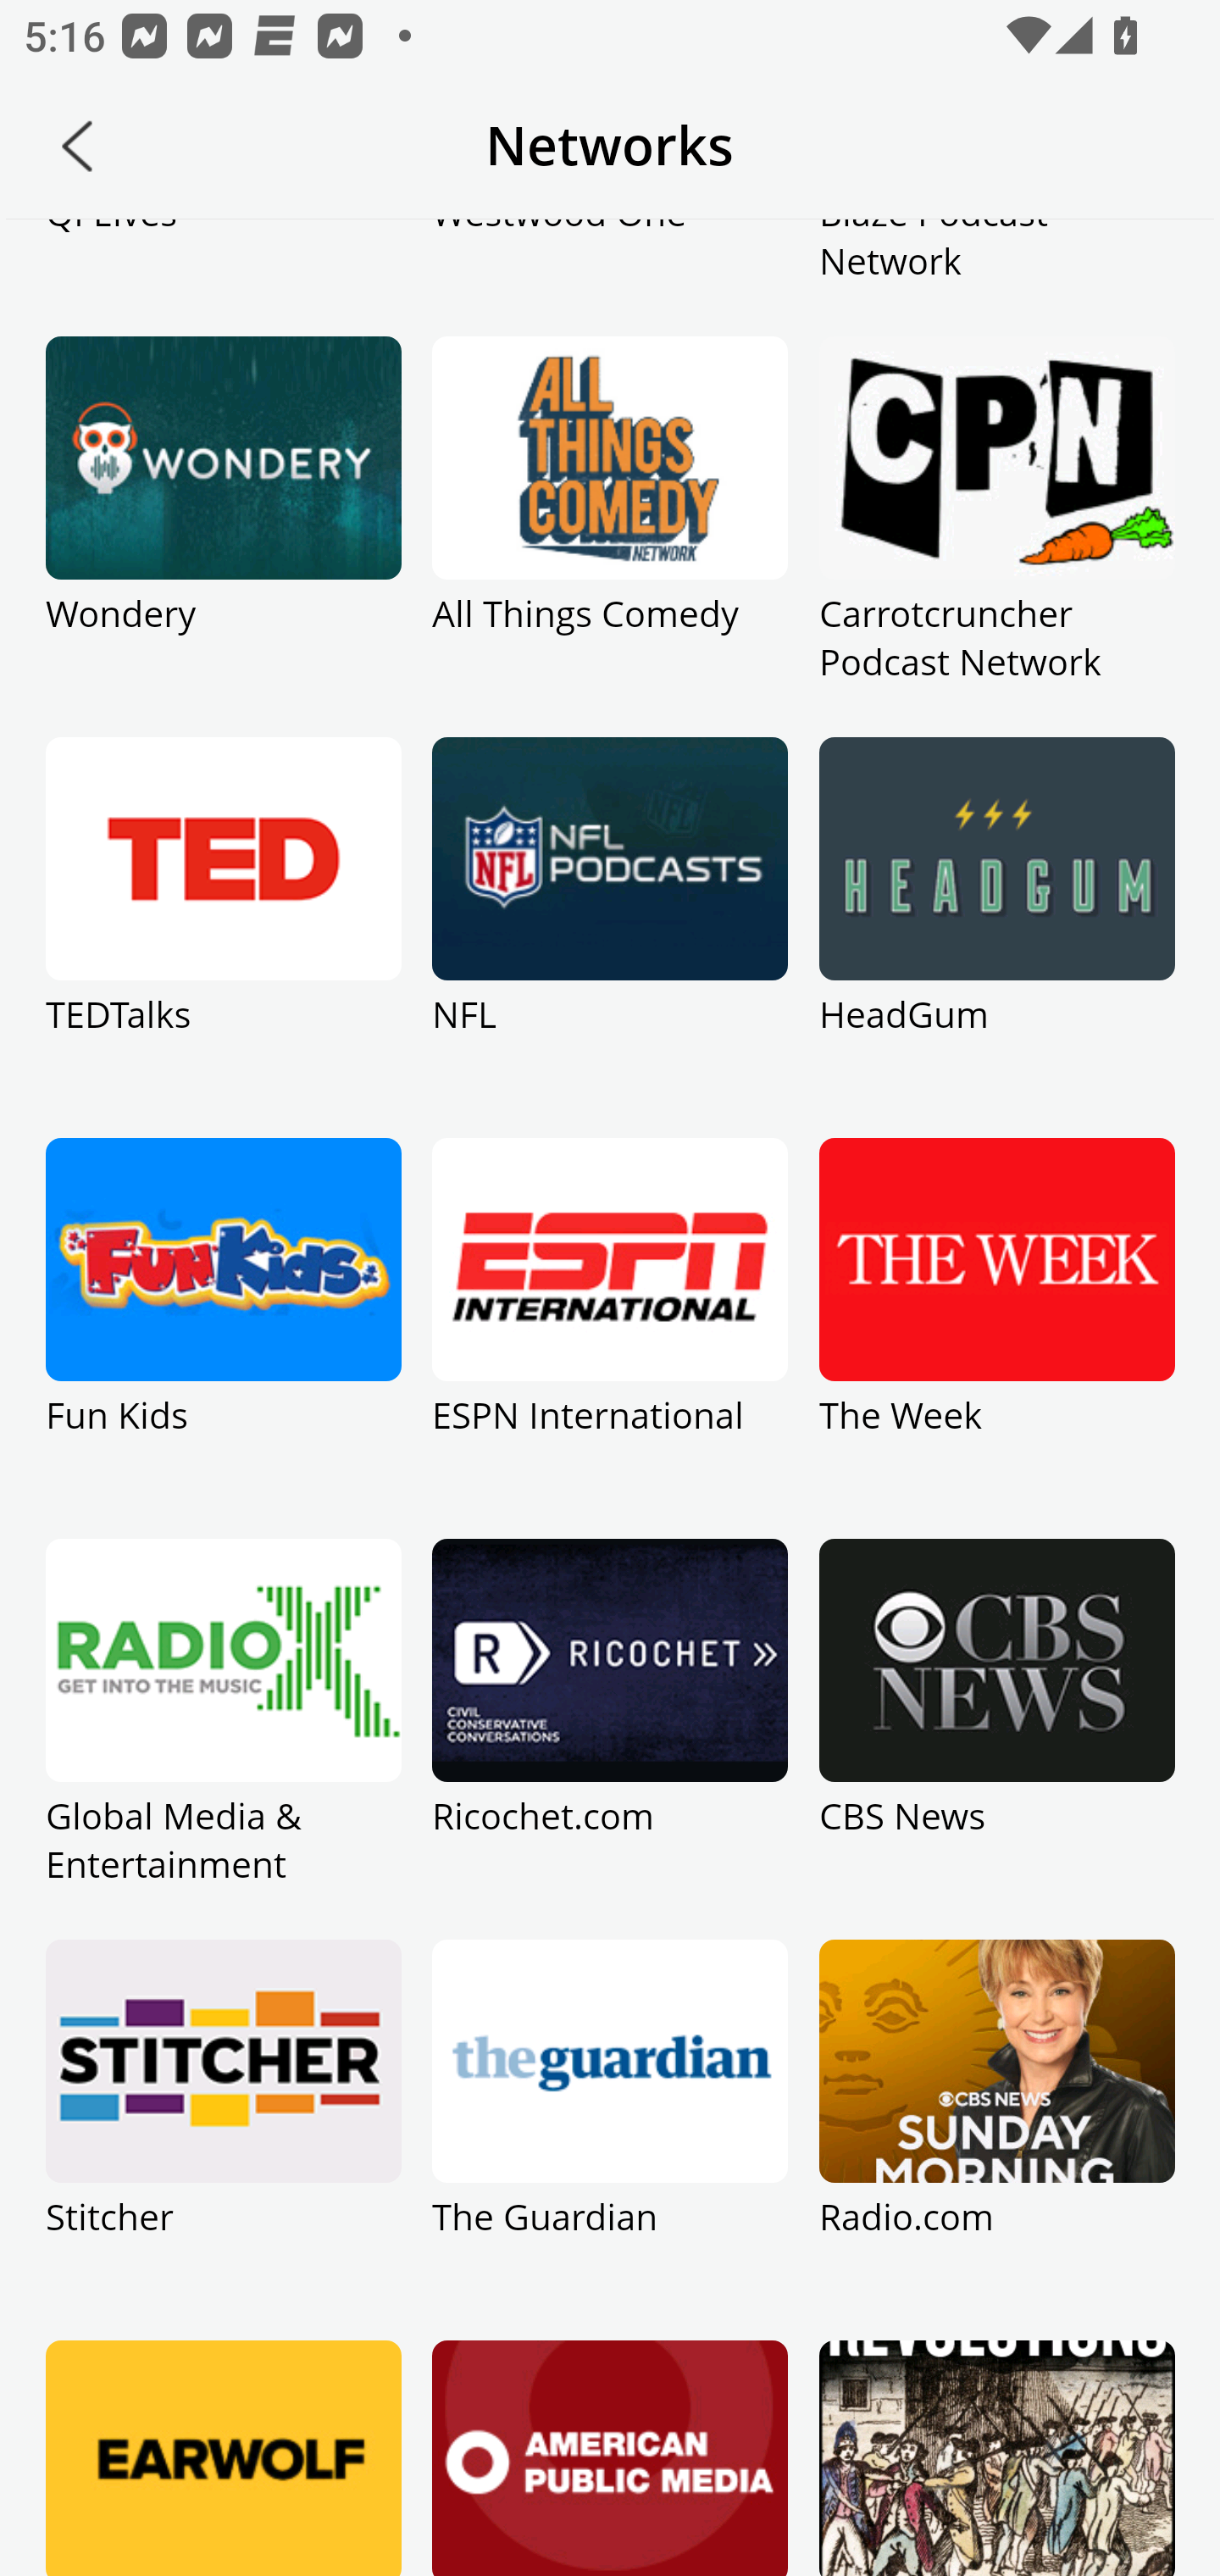  Describe the element at coordinates (996, 1337) in the screenshot. I see `The Week` at that location.